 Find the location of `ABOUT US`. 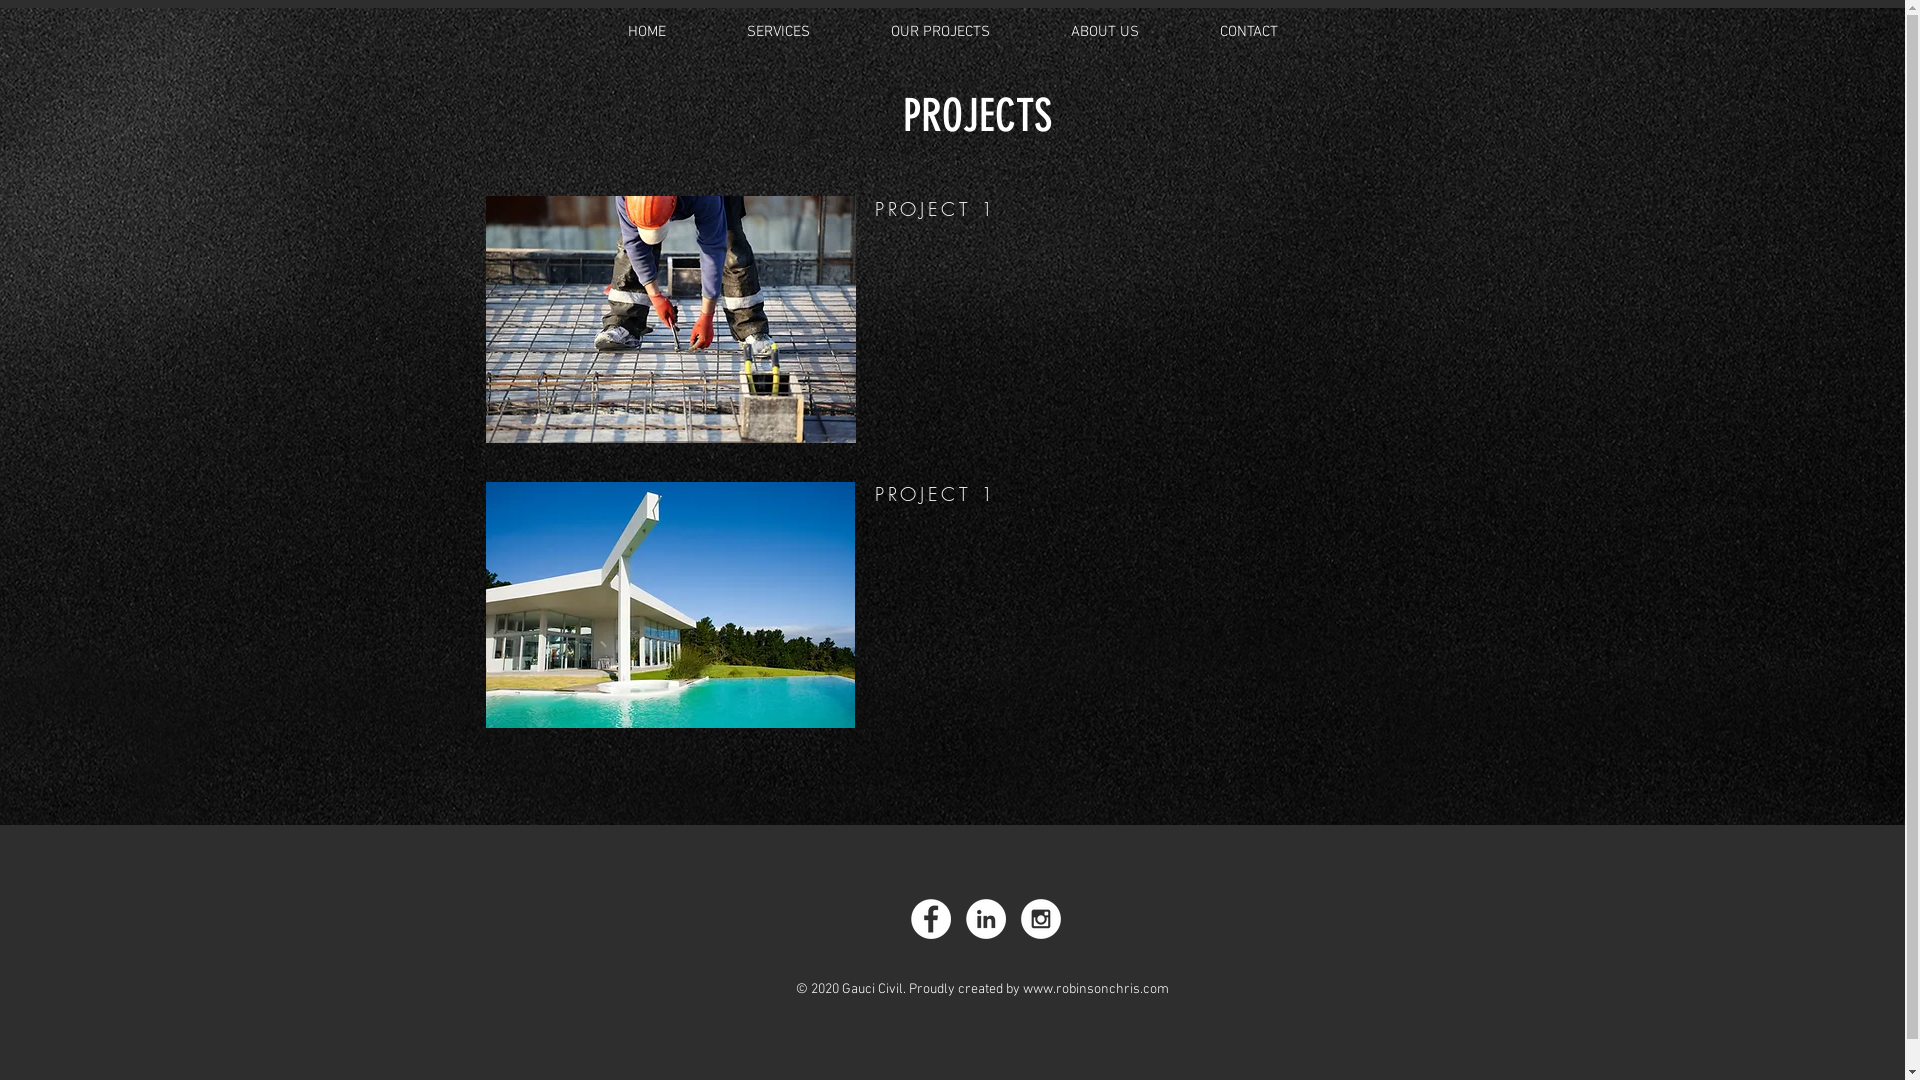

ABOUT US is located at coordinates (1104, 32).